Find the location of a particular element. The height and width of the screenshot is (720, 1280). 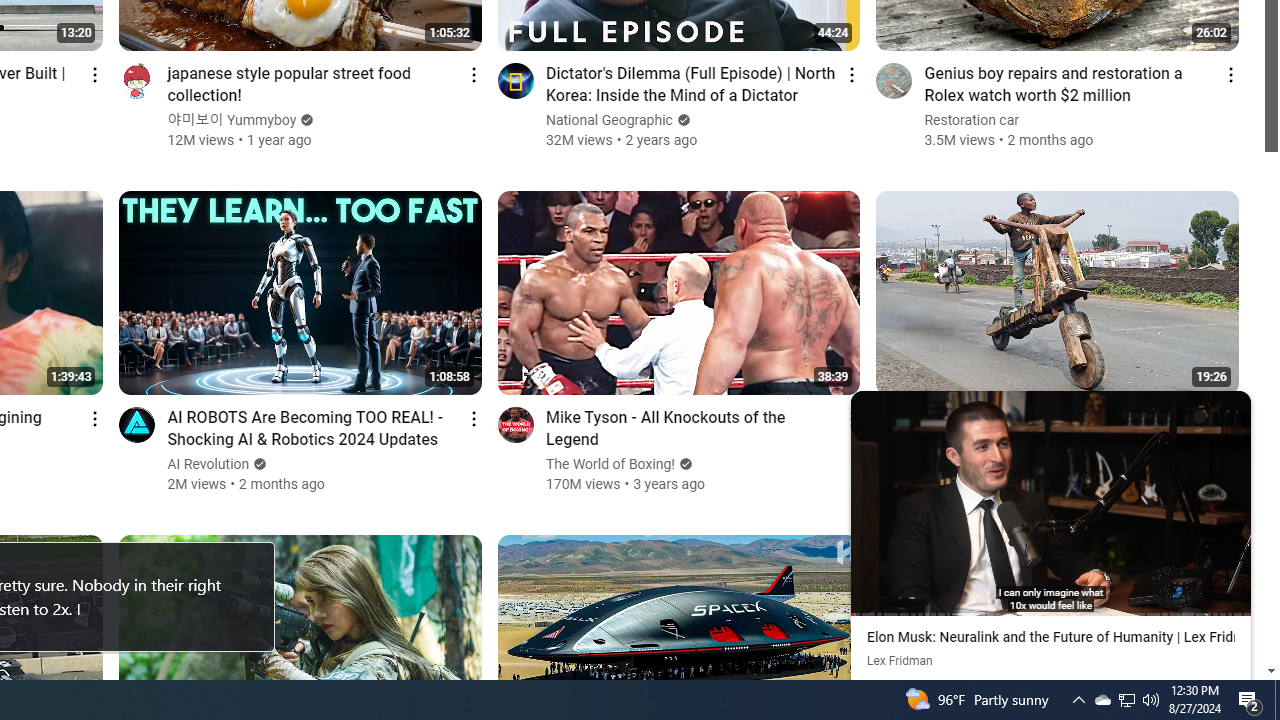

Verified is located at coordinates (980, 442).